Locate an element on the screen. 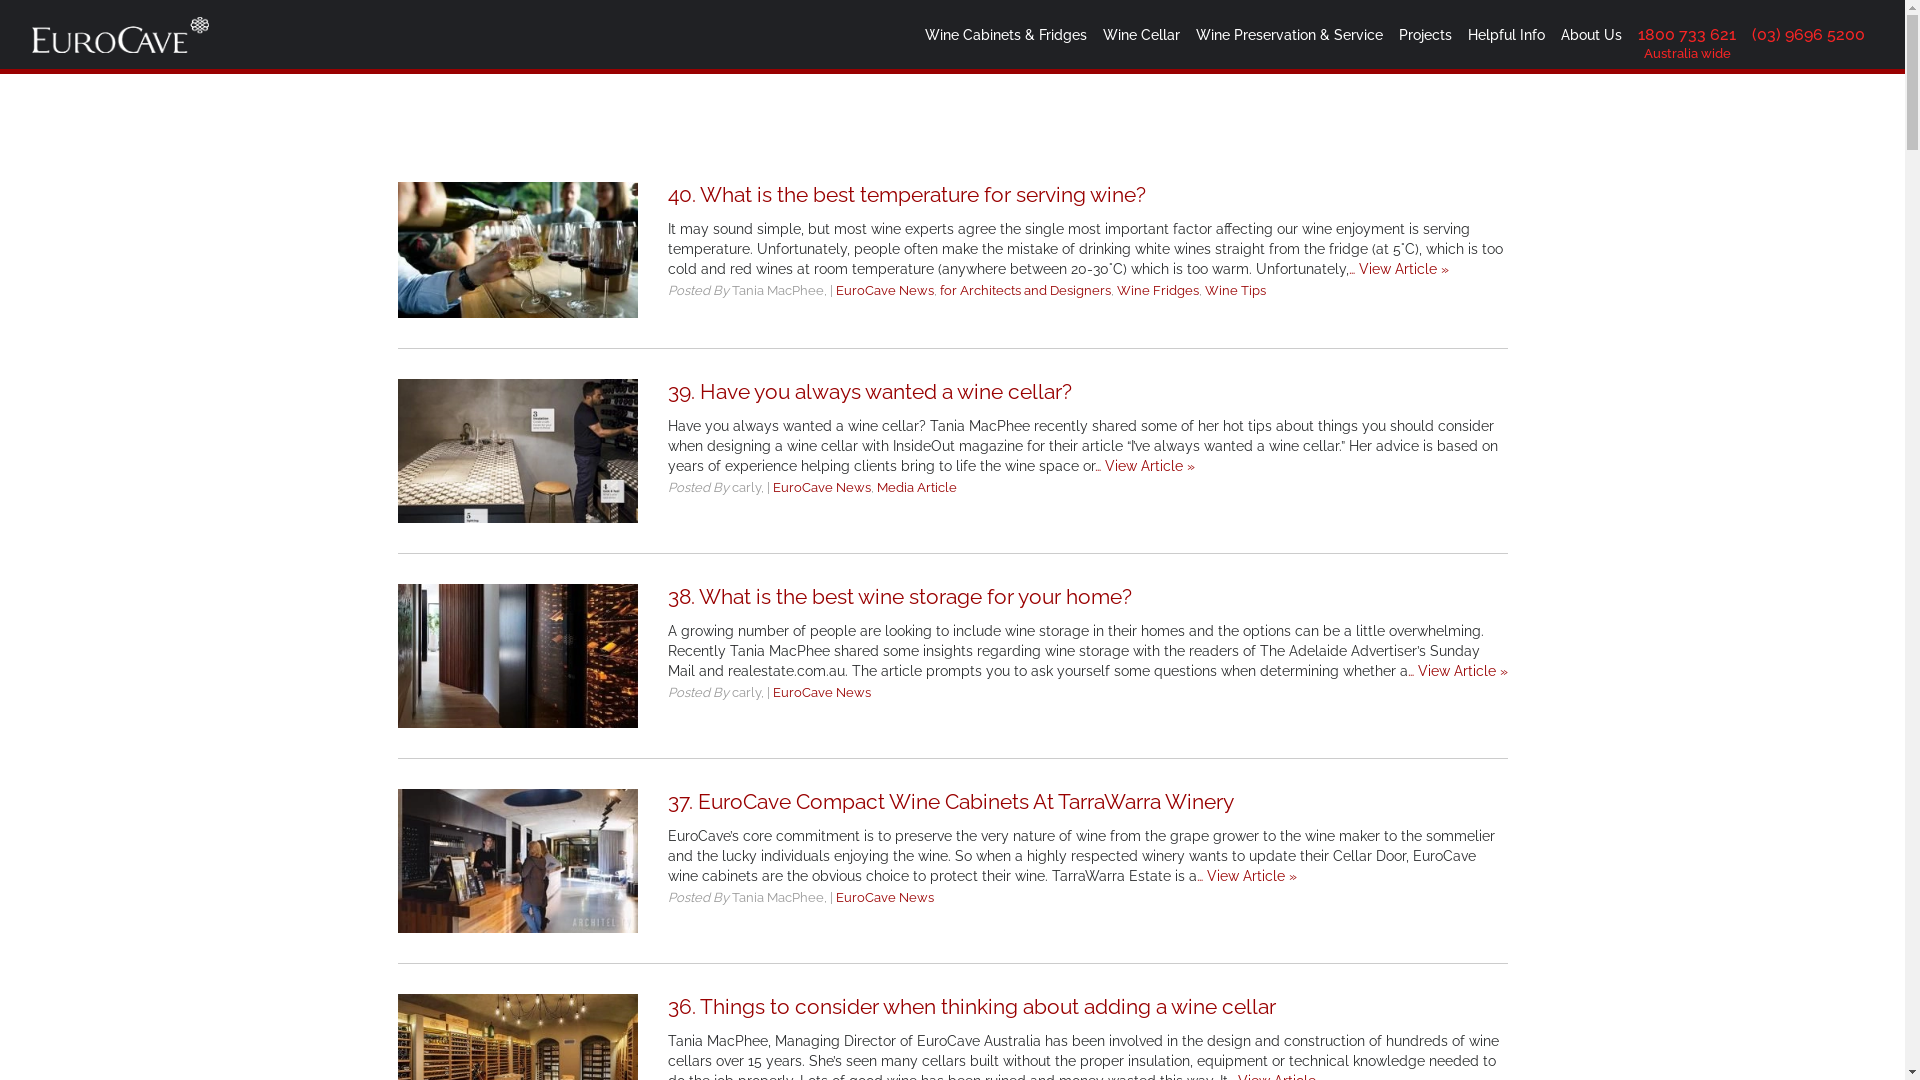 The width and height of the screenshot is (1920, 1080). Projects is located at coordinates (1426, 35).